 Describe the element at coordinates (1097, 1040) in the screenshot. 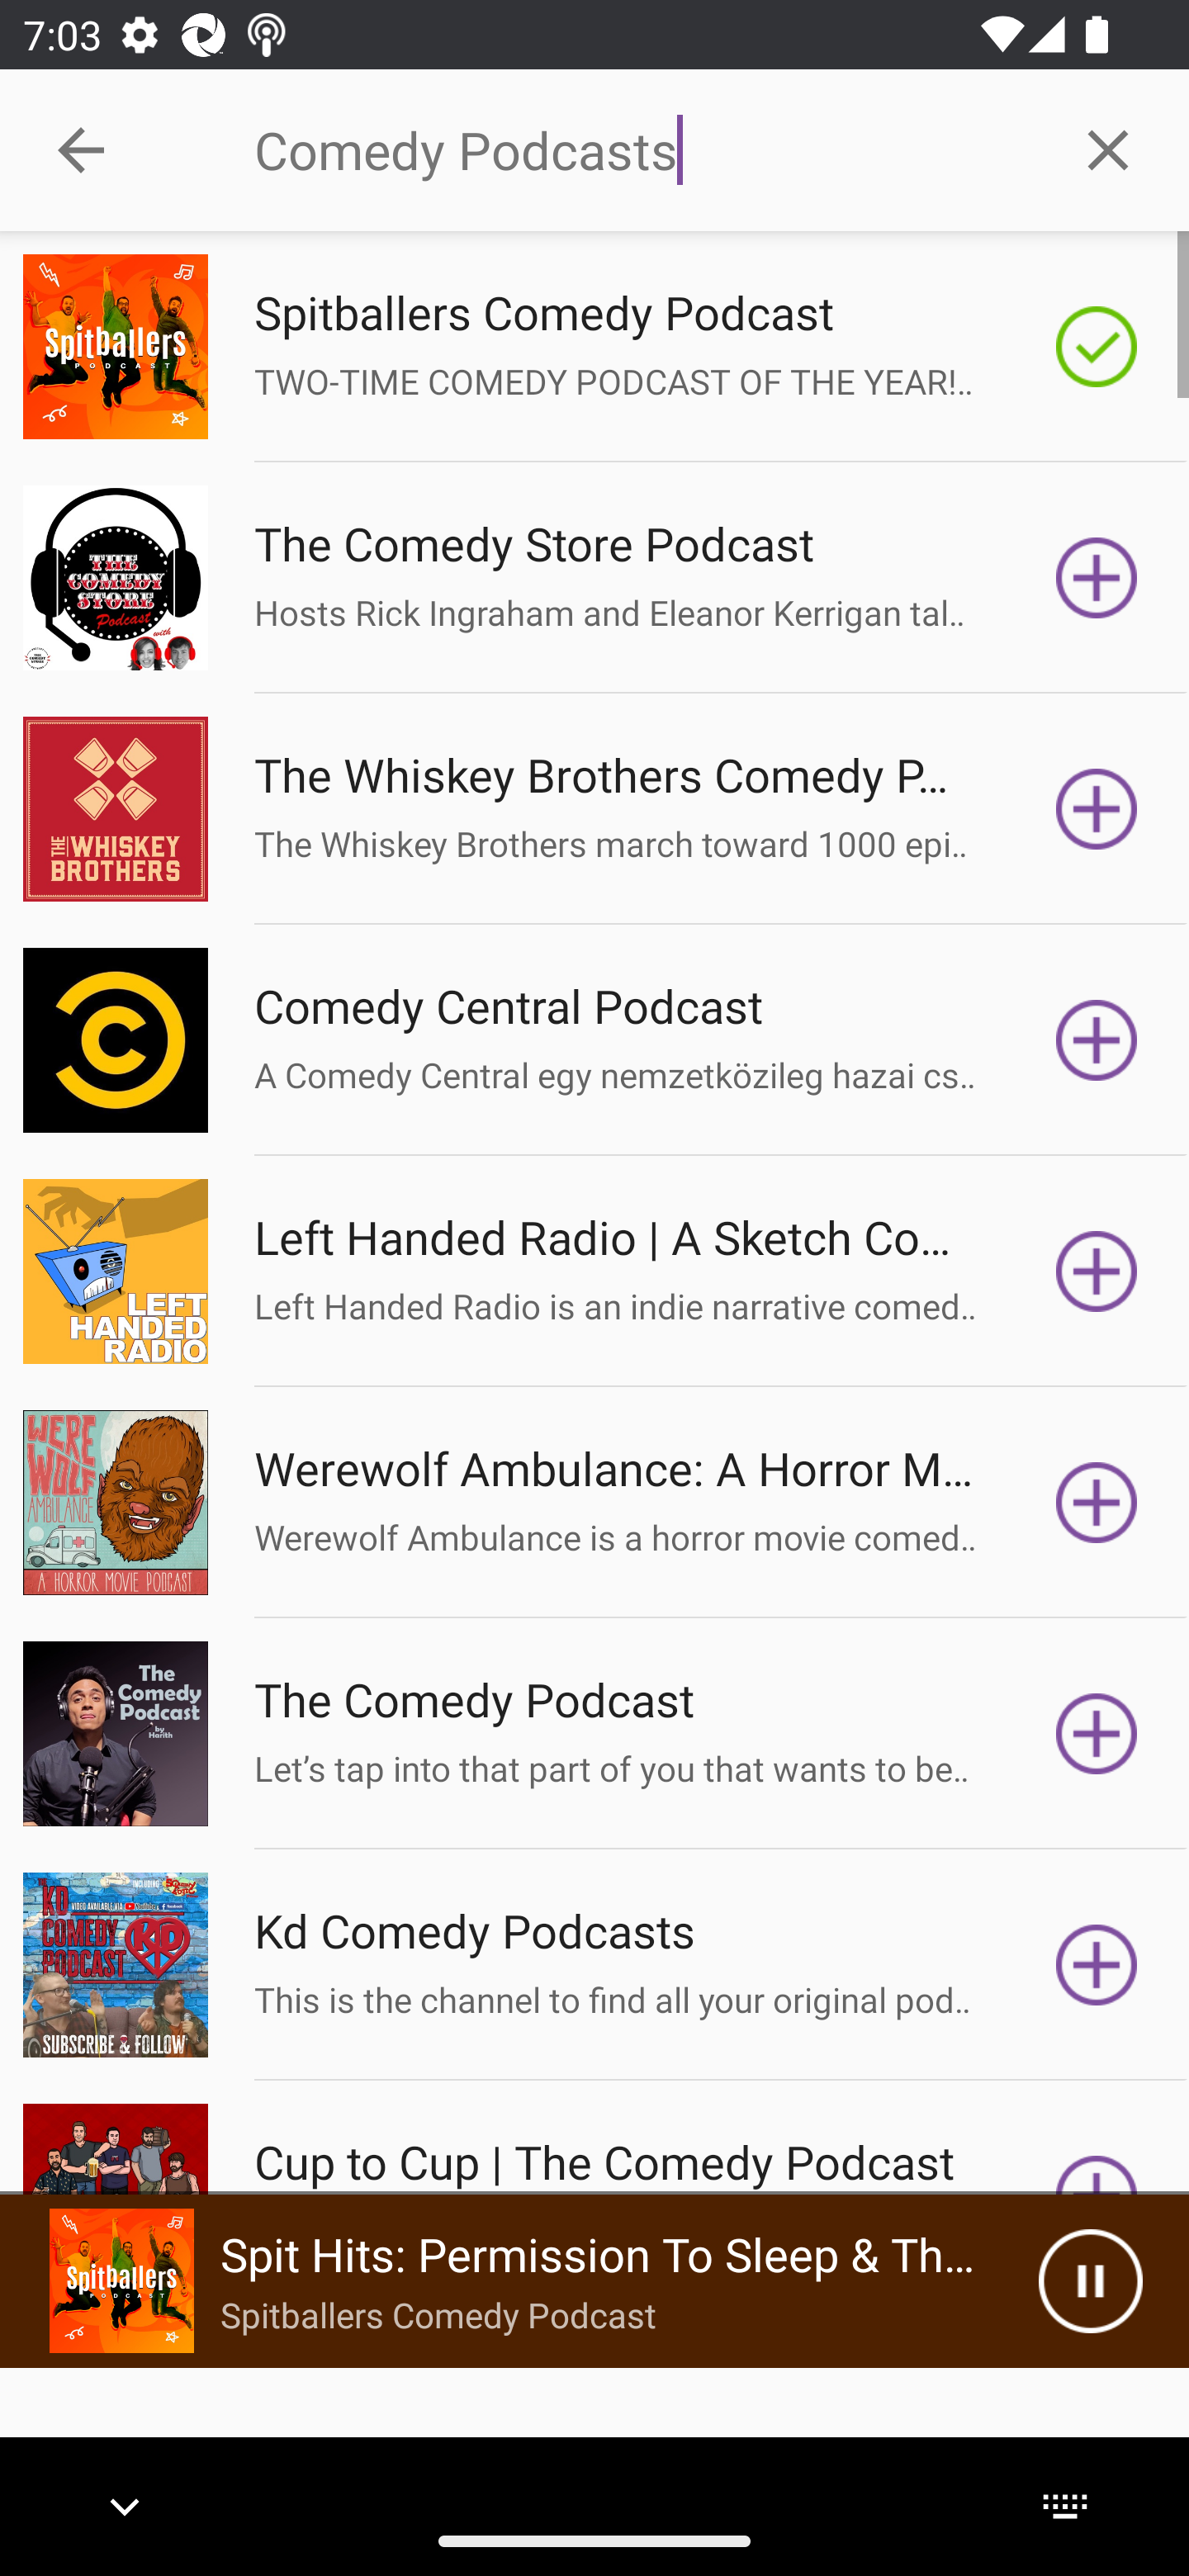

I see `Subscribe` at that location.